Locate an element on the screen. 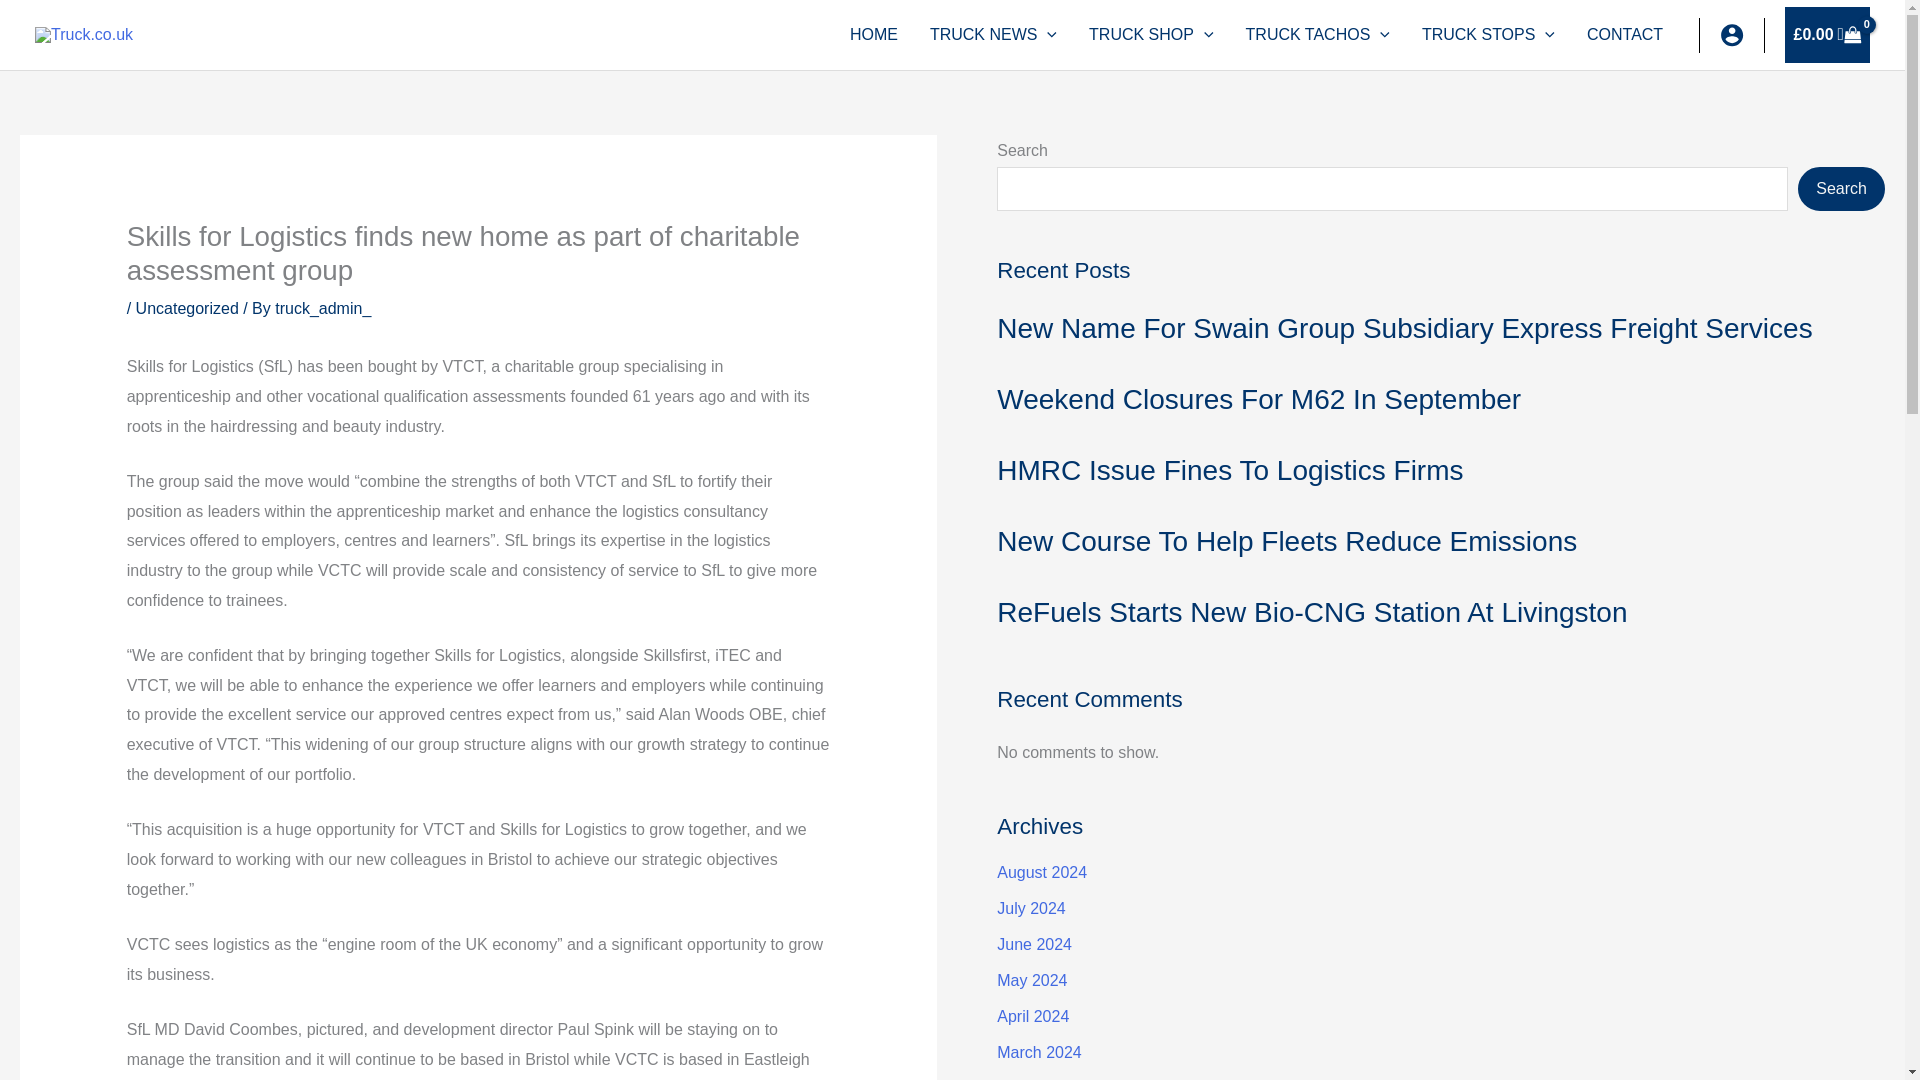 The width and height of the screenshot is (1920, 1080). TRUCK SHOP is located at coordinates (1152, 35).